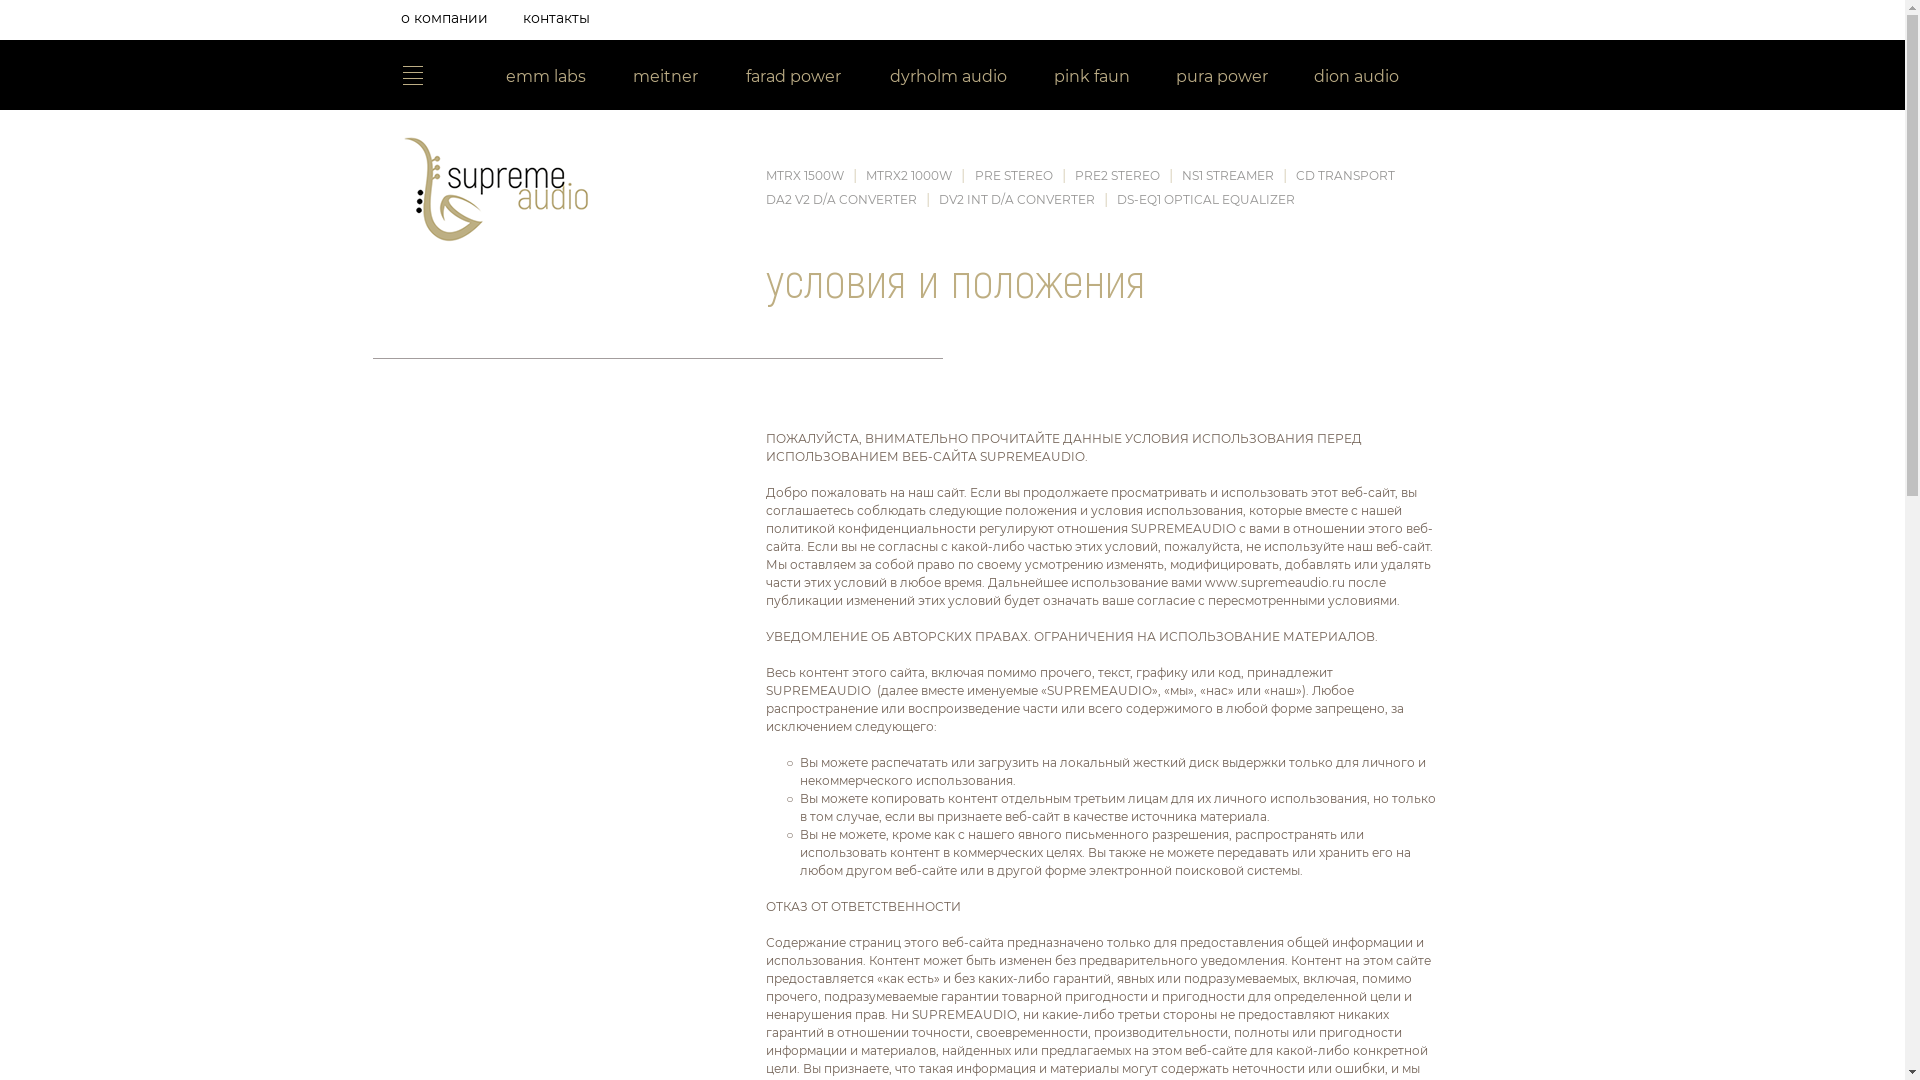  What do you see at coordinates (1357, 79) in the screenshot?
I see `dion audio` at bounding box center [1357, 79].